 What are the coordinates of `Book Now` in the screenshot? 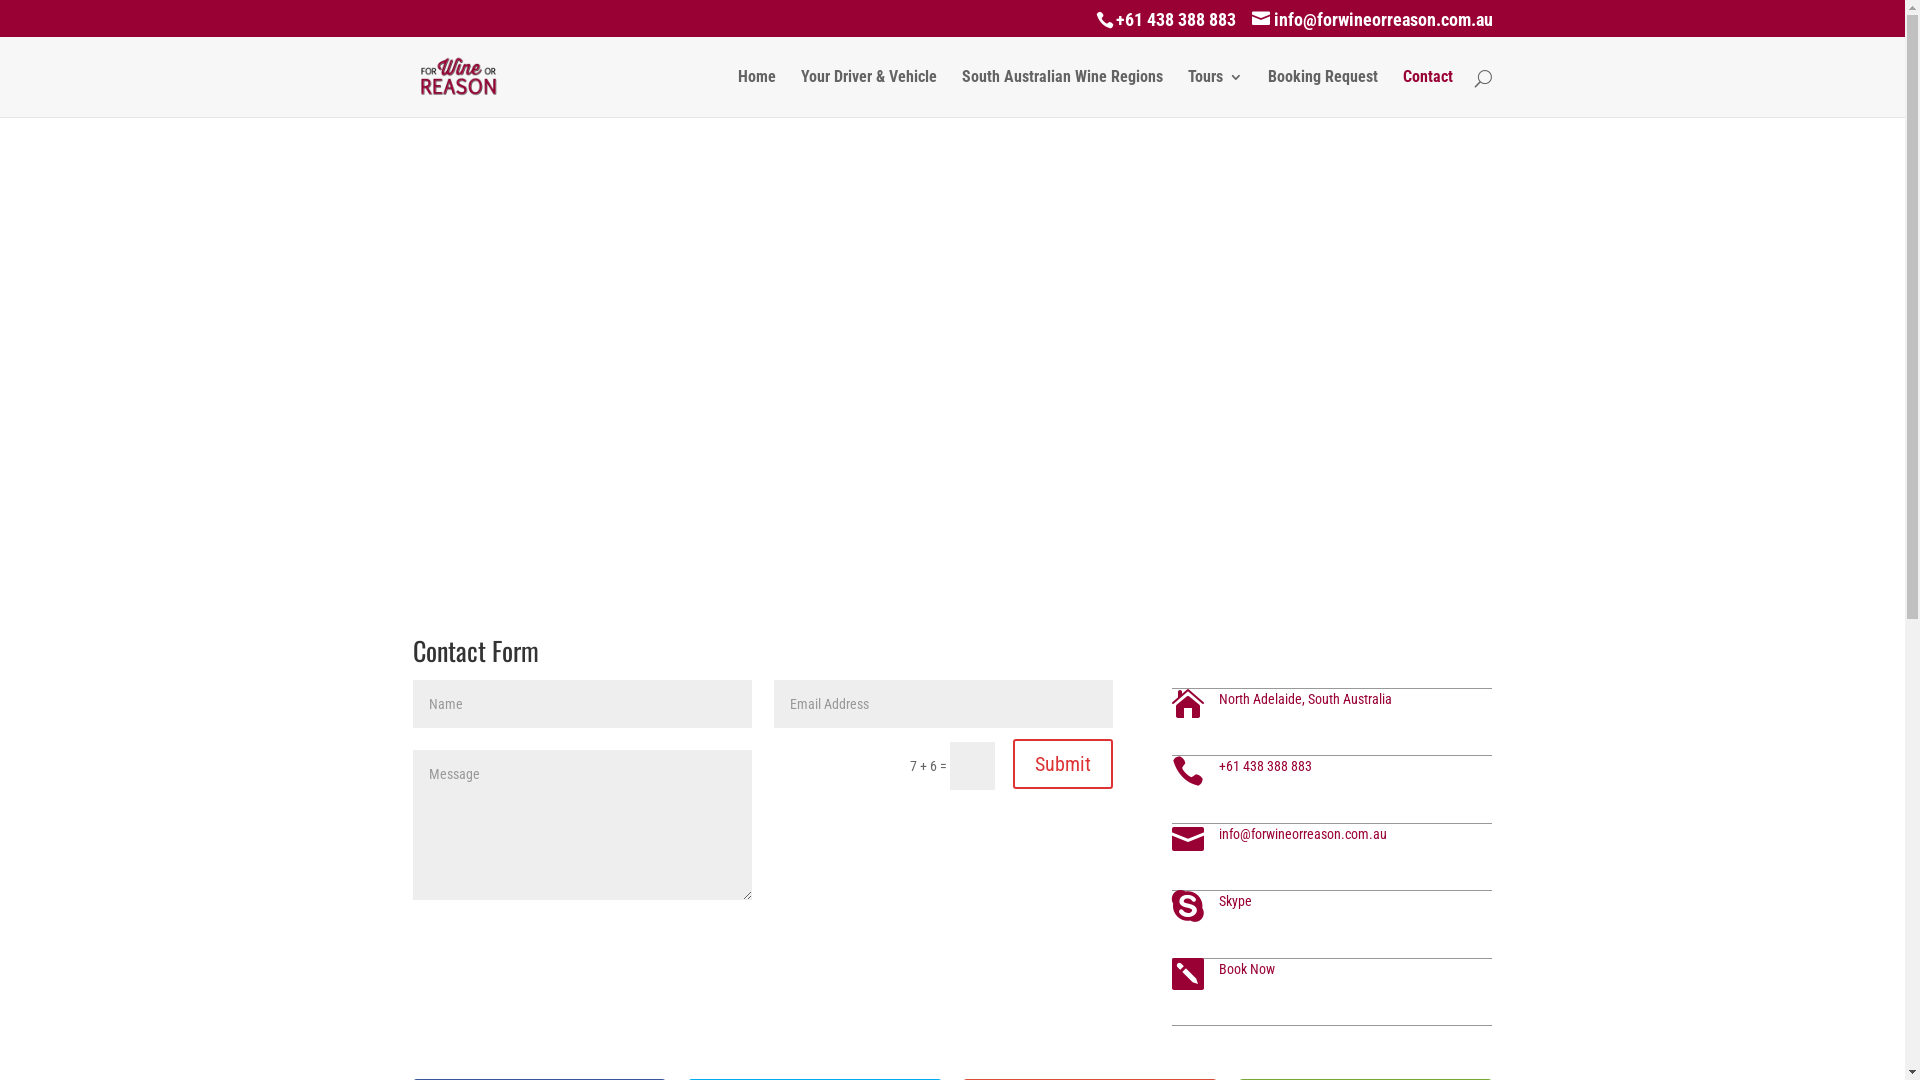 It's located at (1247, 969).